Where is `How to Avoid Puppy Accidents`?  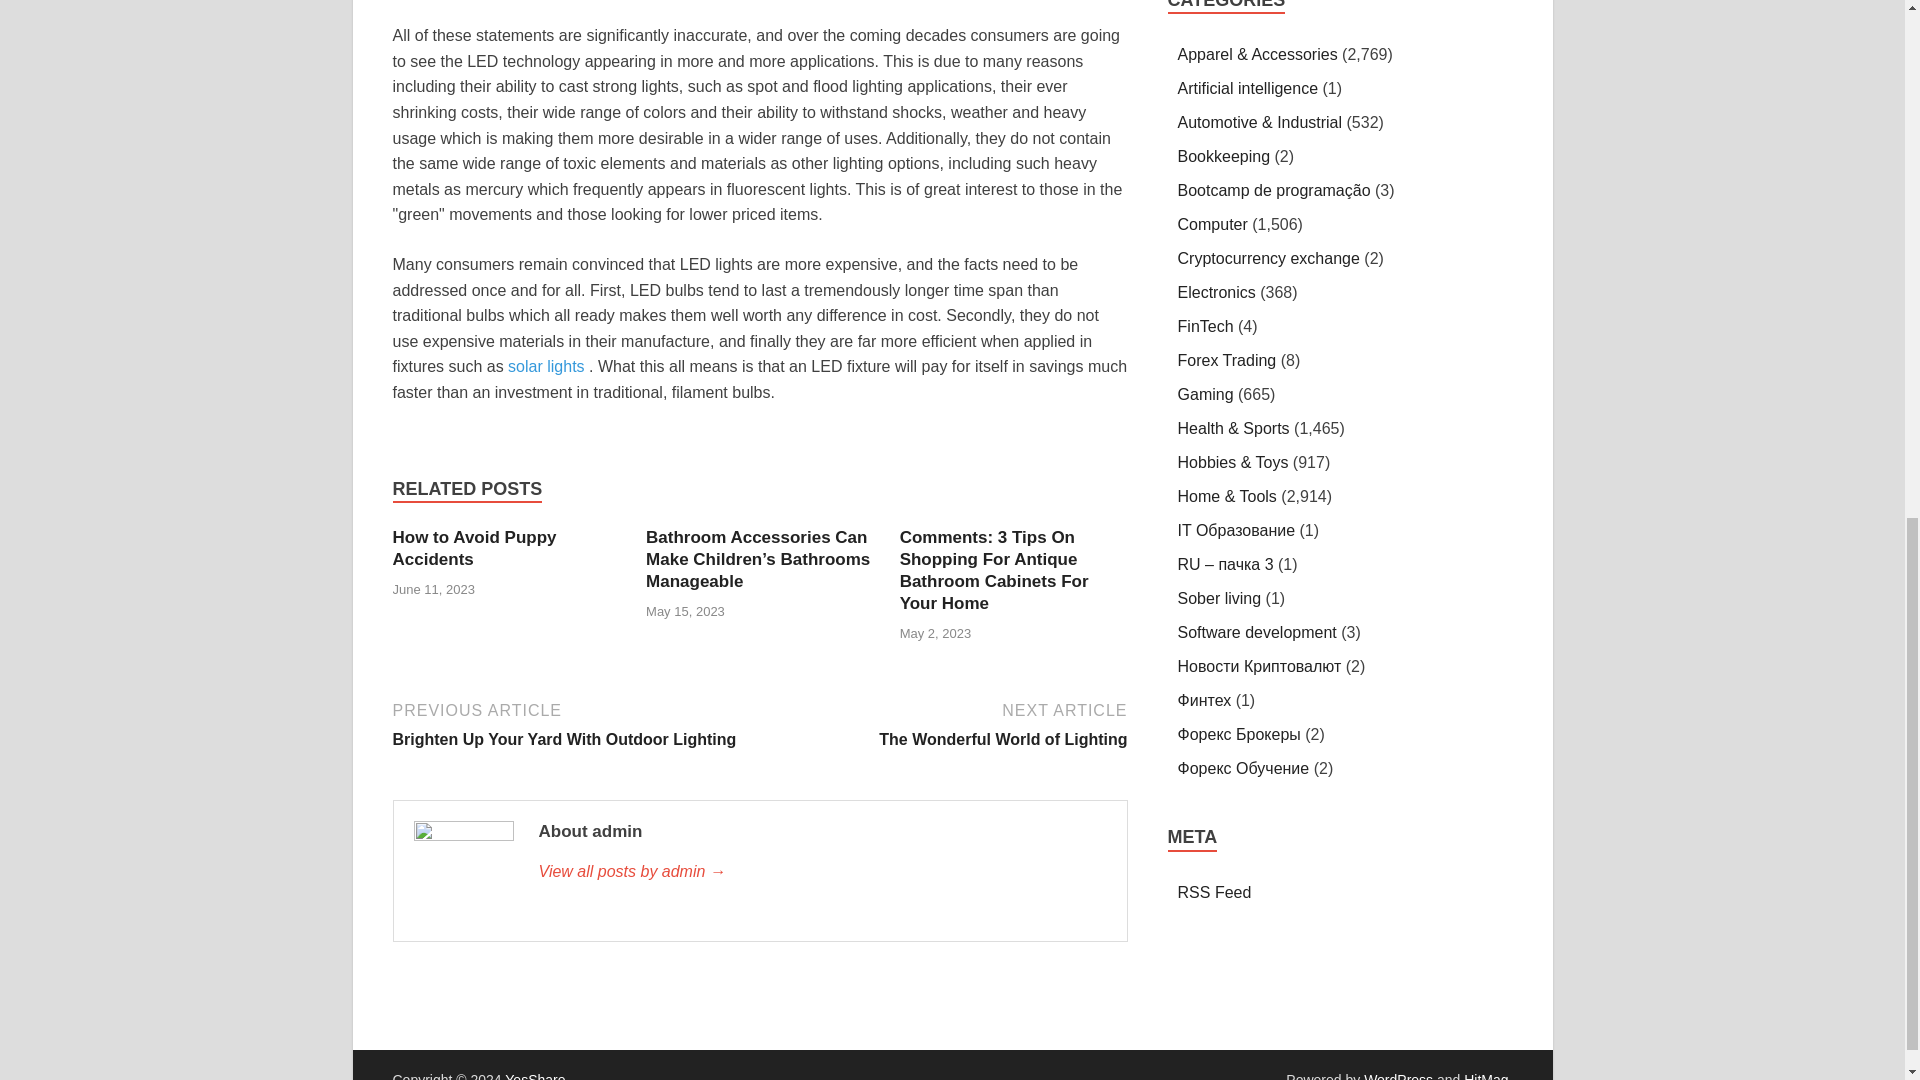 How to Avoid Puppy Accidents is located at coordinates (474, 548).